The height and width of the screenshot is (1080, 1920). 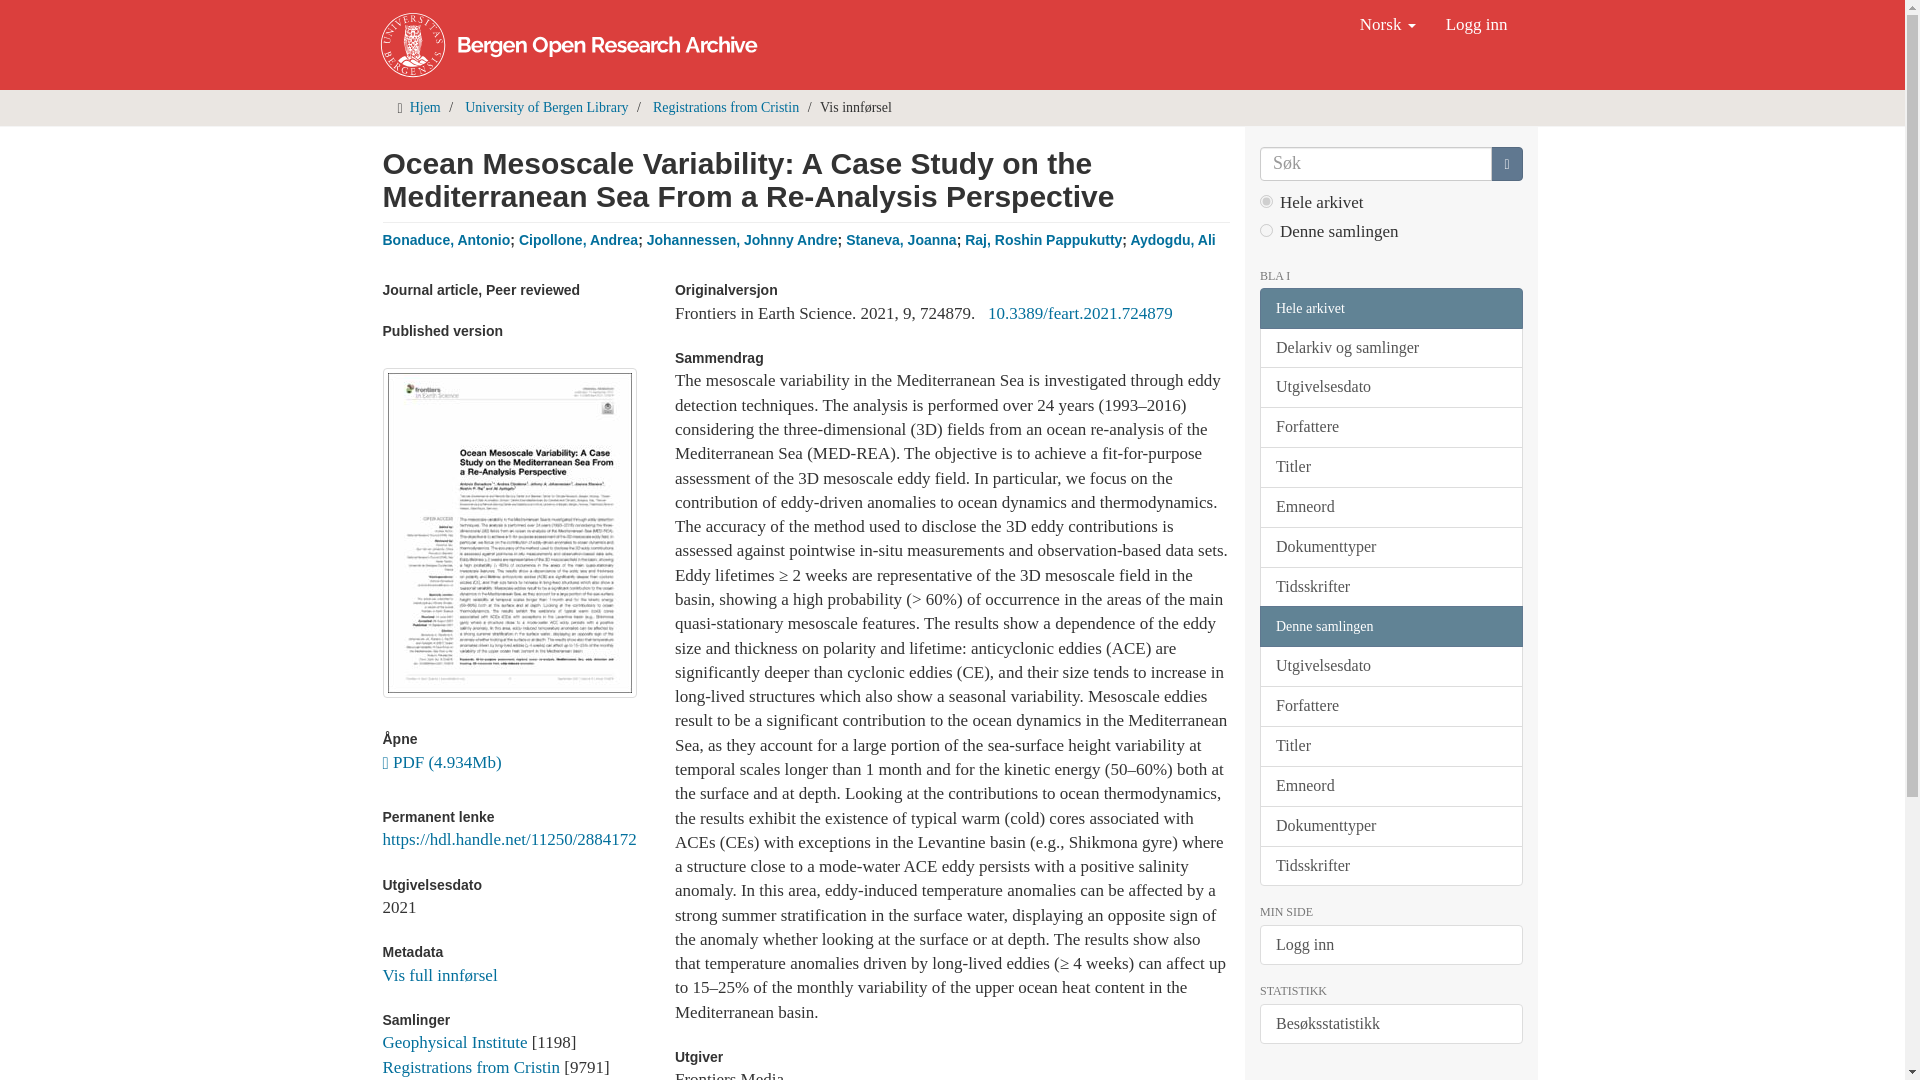 What do you see at coordinates (1172, 240) in the screenshot?
I see `Aydogdu, Ali` at bounding box center [1172, 240].